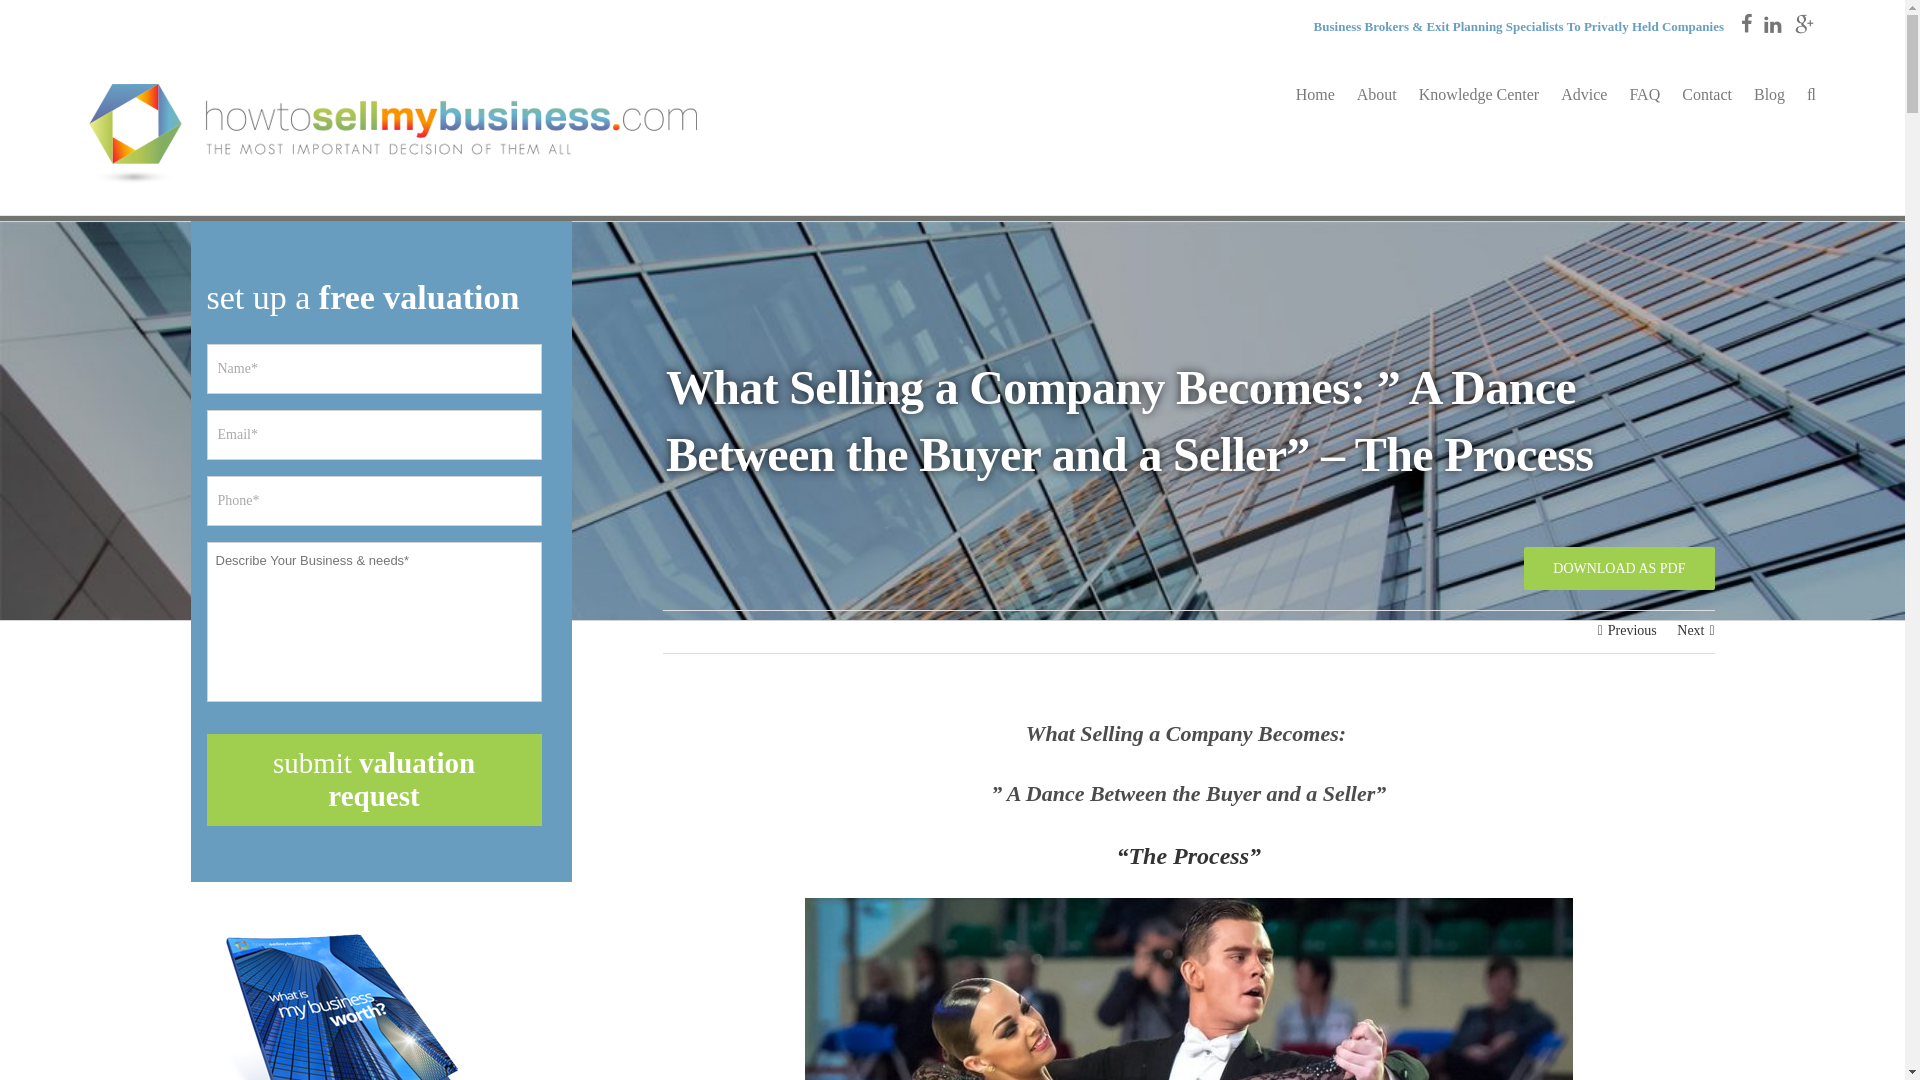 This screenshot has width=1920, height=1080. Describe the element at coordinates (1770, 94) in the screenshot. I see `Blog` at that location.